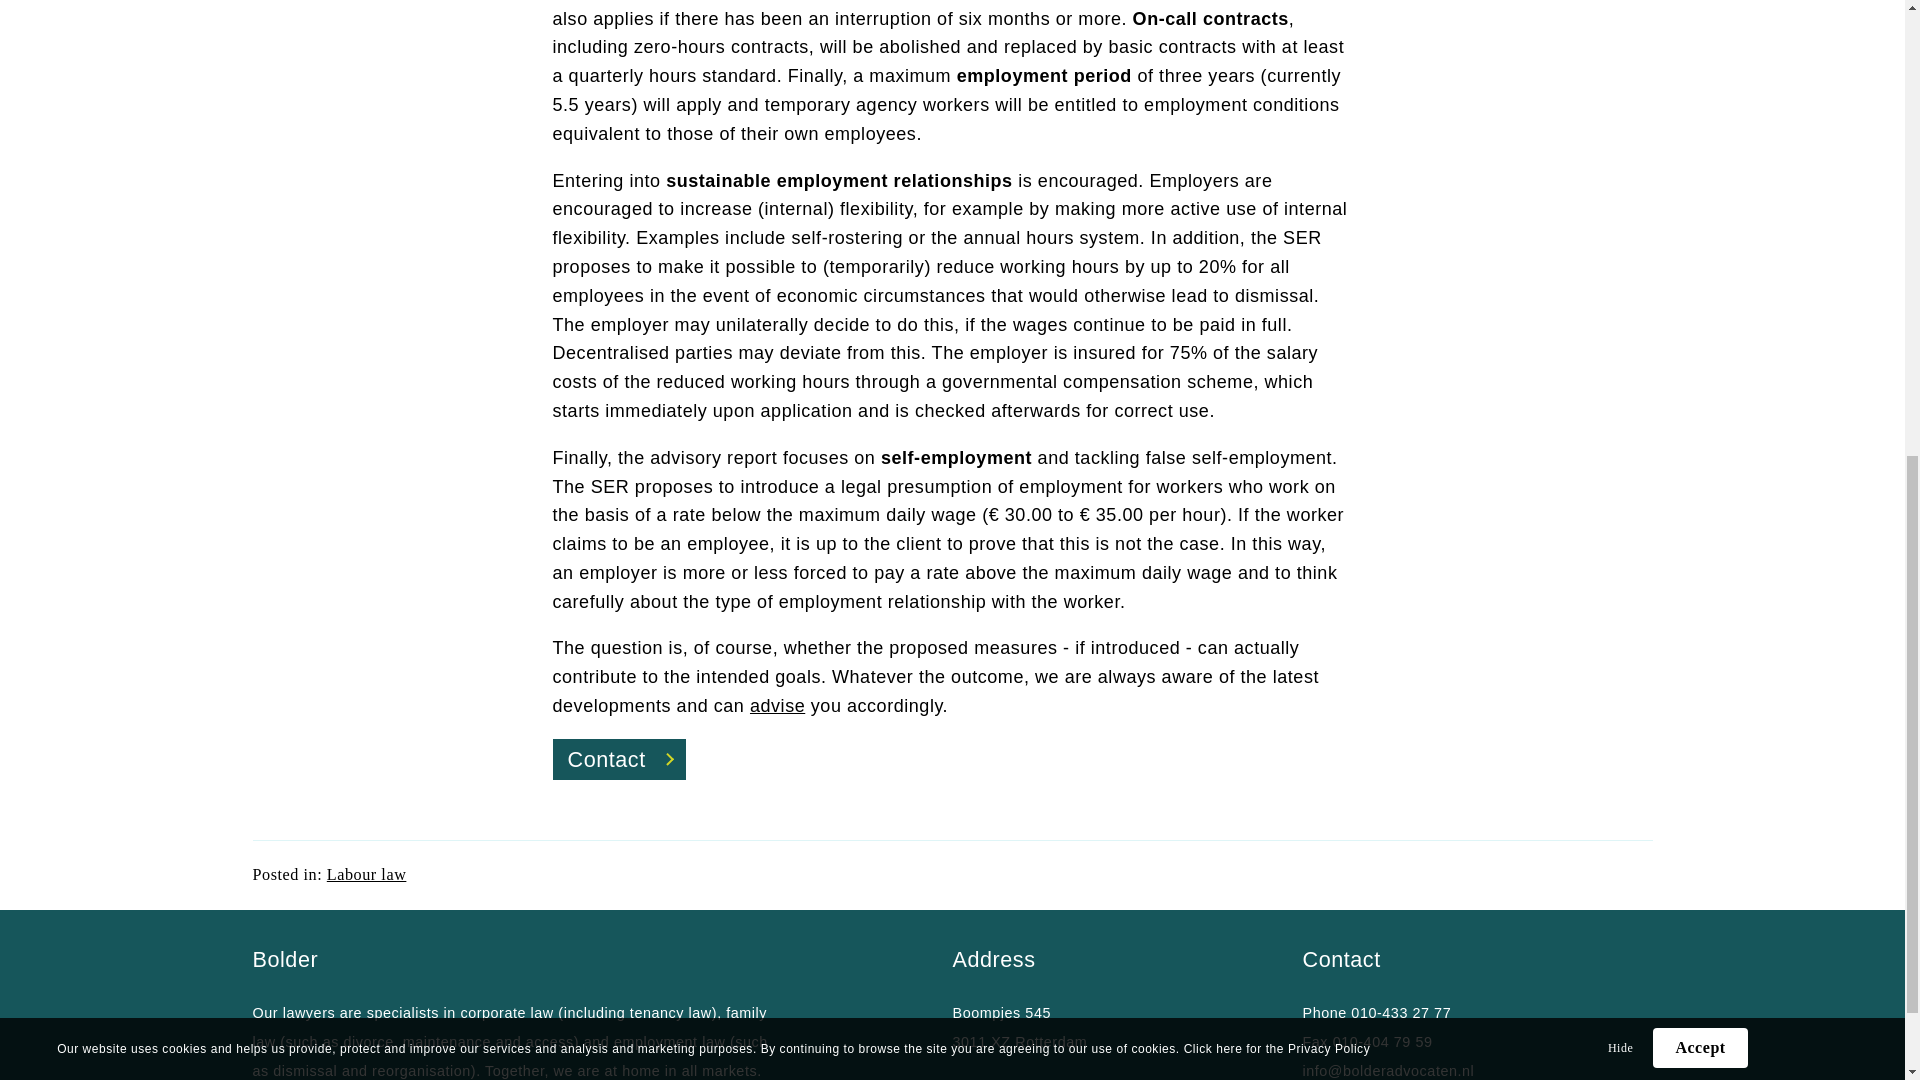 Image resolution: width=1920 pixels, height=1080 pixels. I want to click on Labour law, so click(366, 875).